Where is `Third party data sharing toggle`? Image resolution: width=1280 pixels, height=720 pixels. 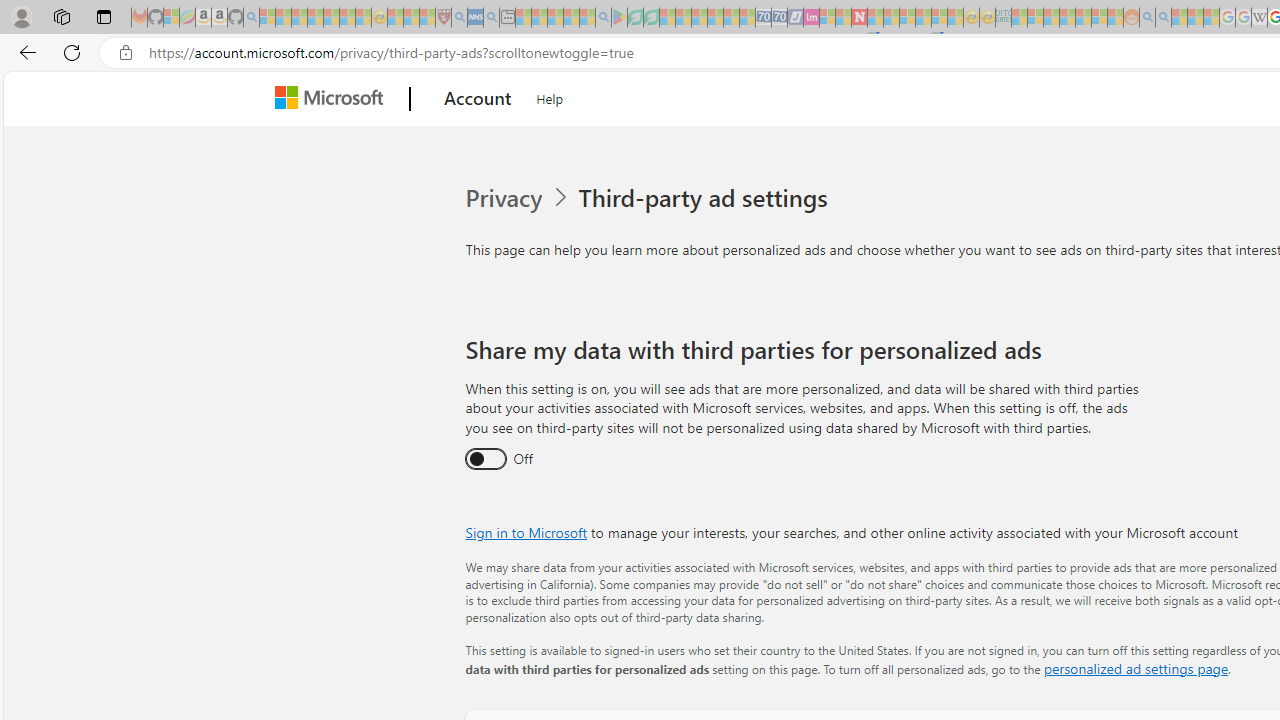 Third party data sharing toggle is located at coordinates (484, 460).